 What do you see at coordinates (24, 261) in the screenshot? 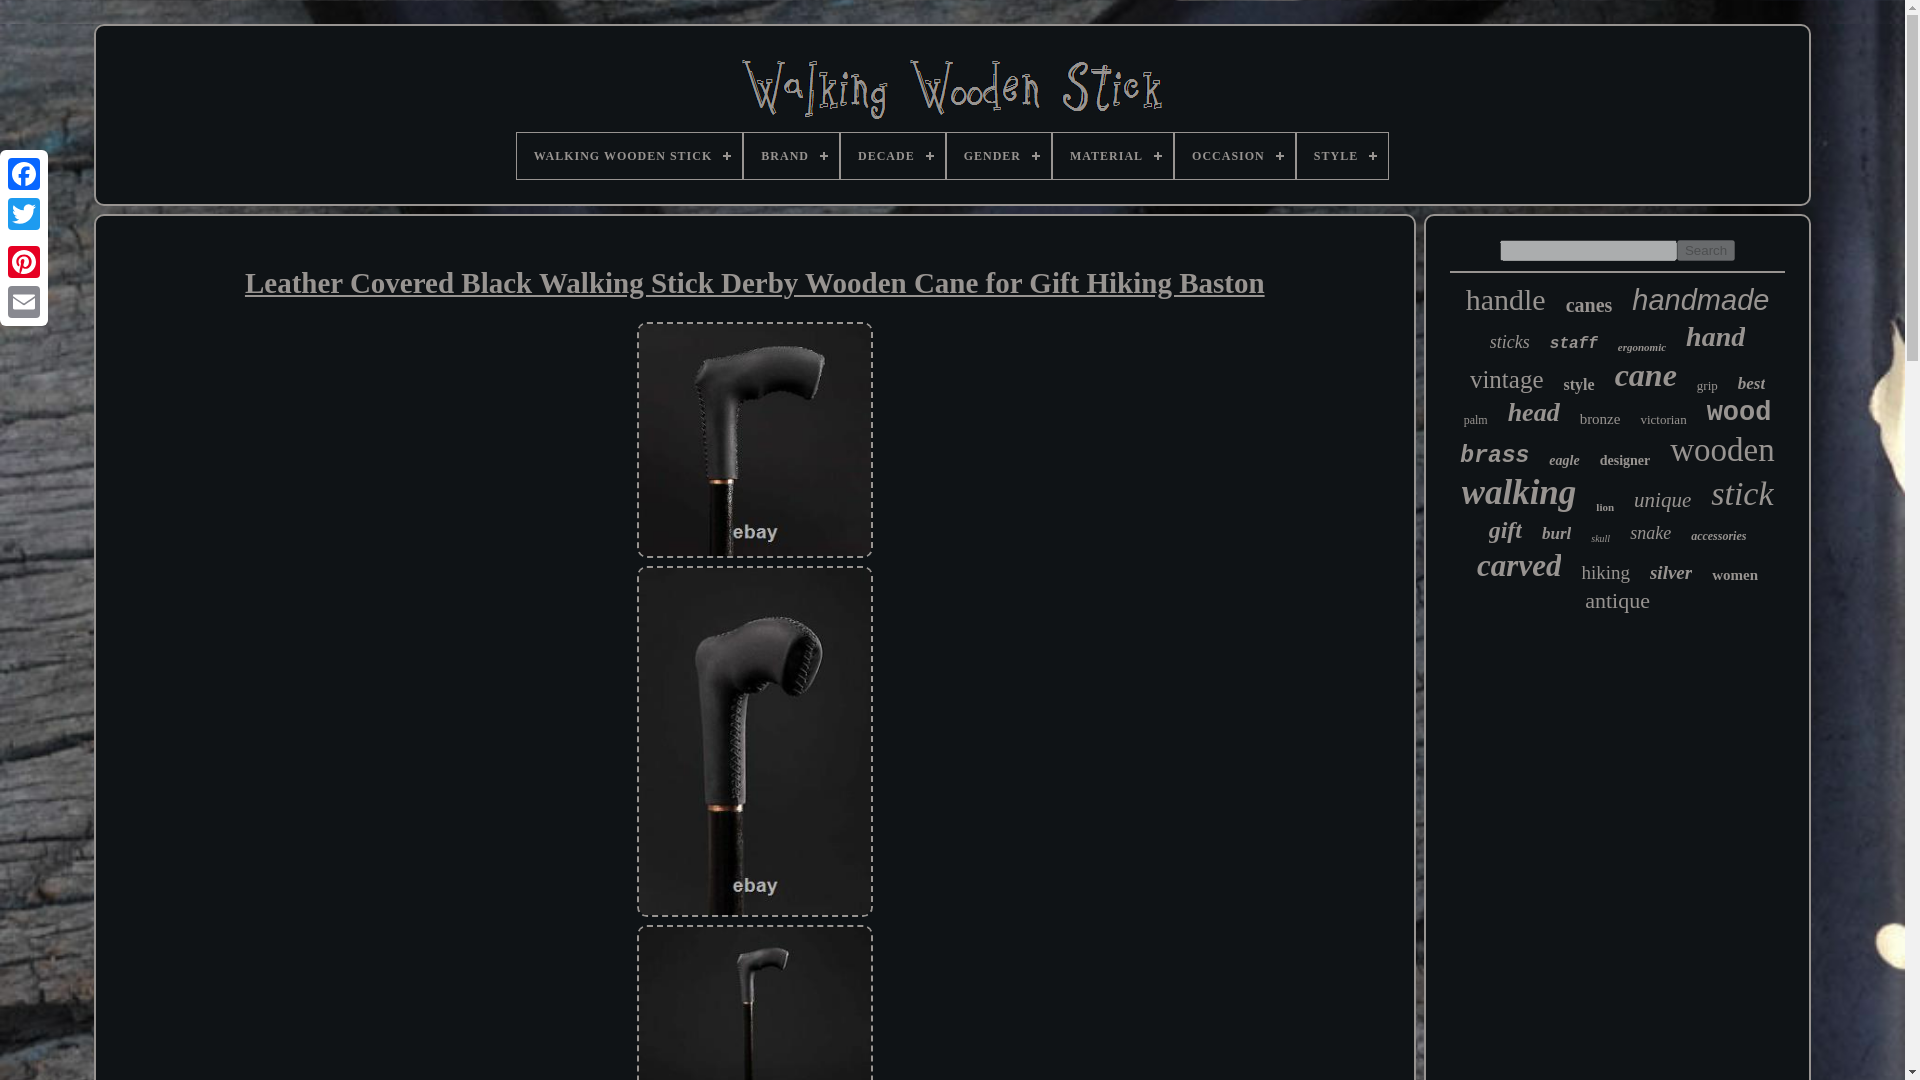
I see `Pinterest` at bounding box center [24, 261].